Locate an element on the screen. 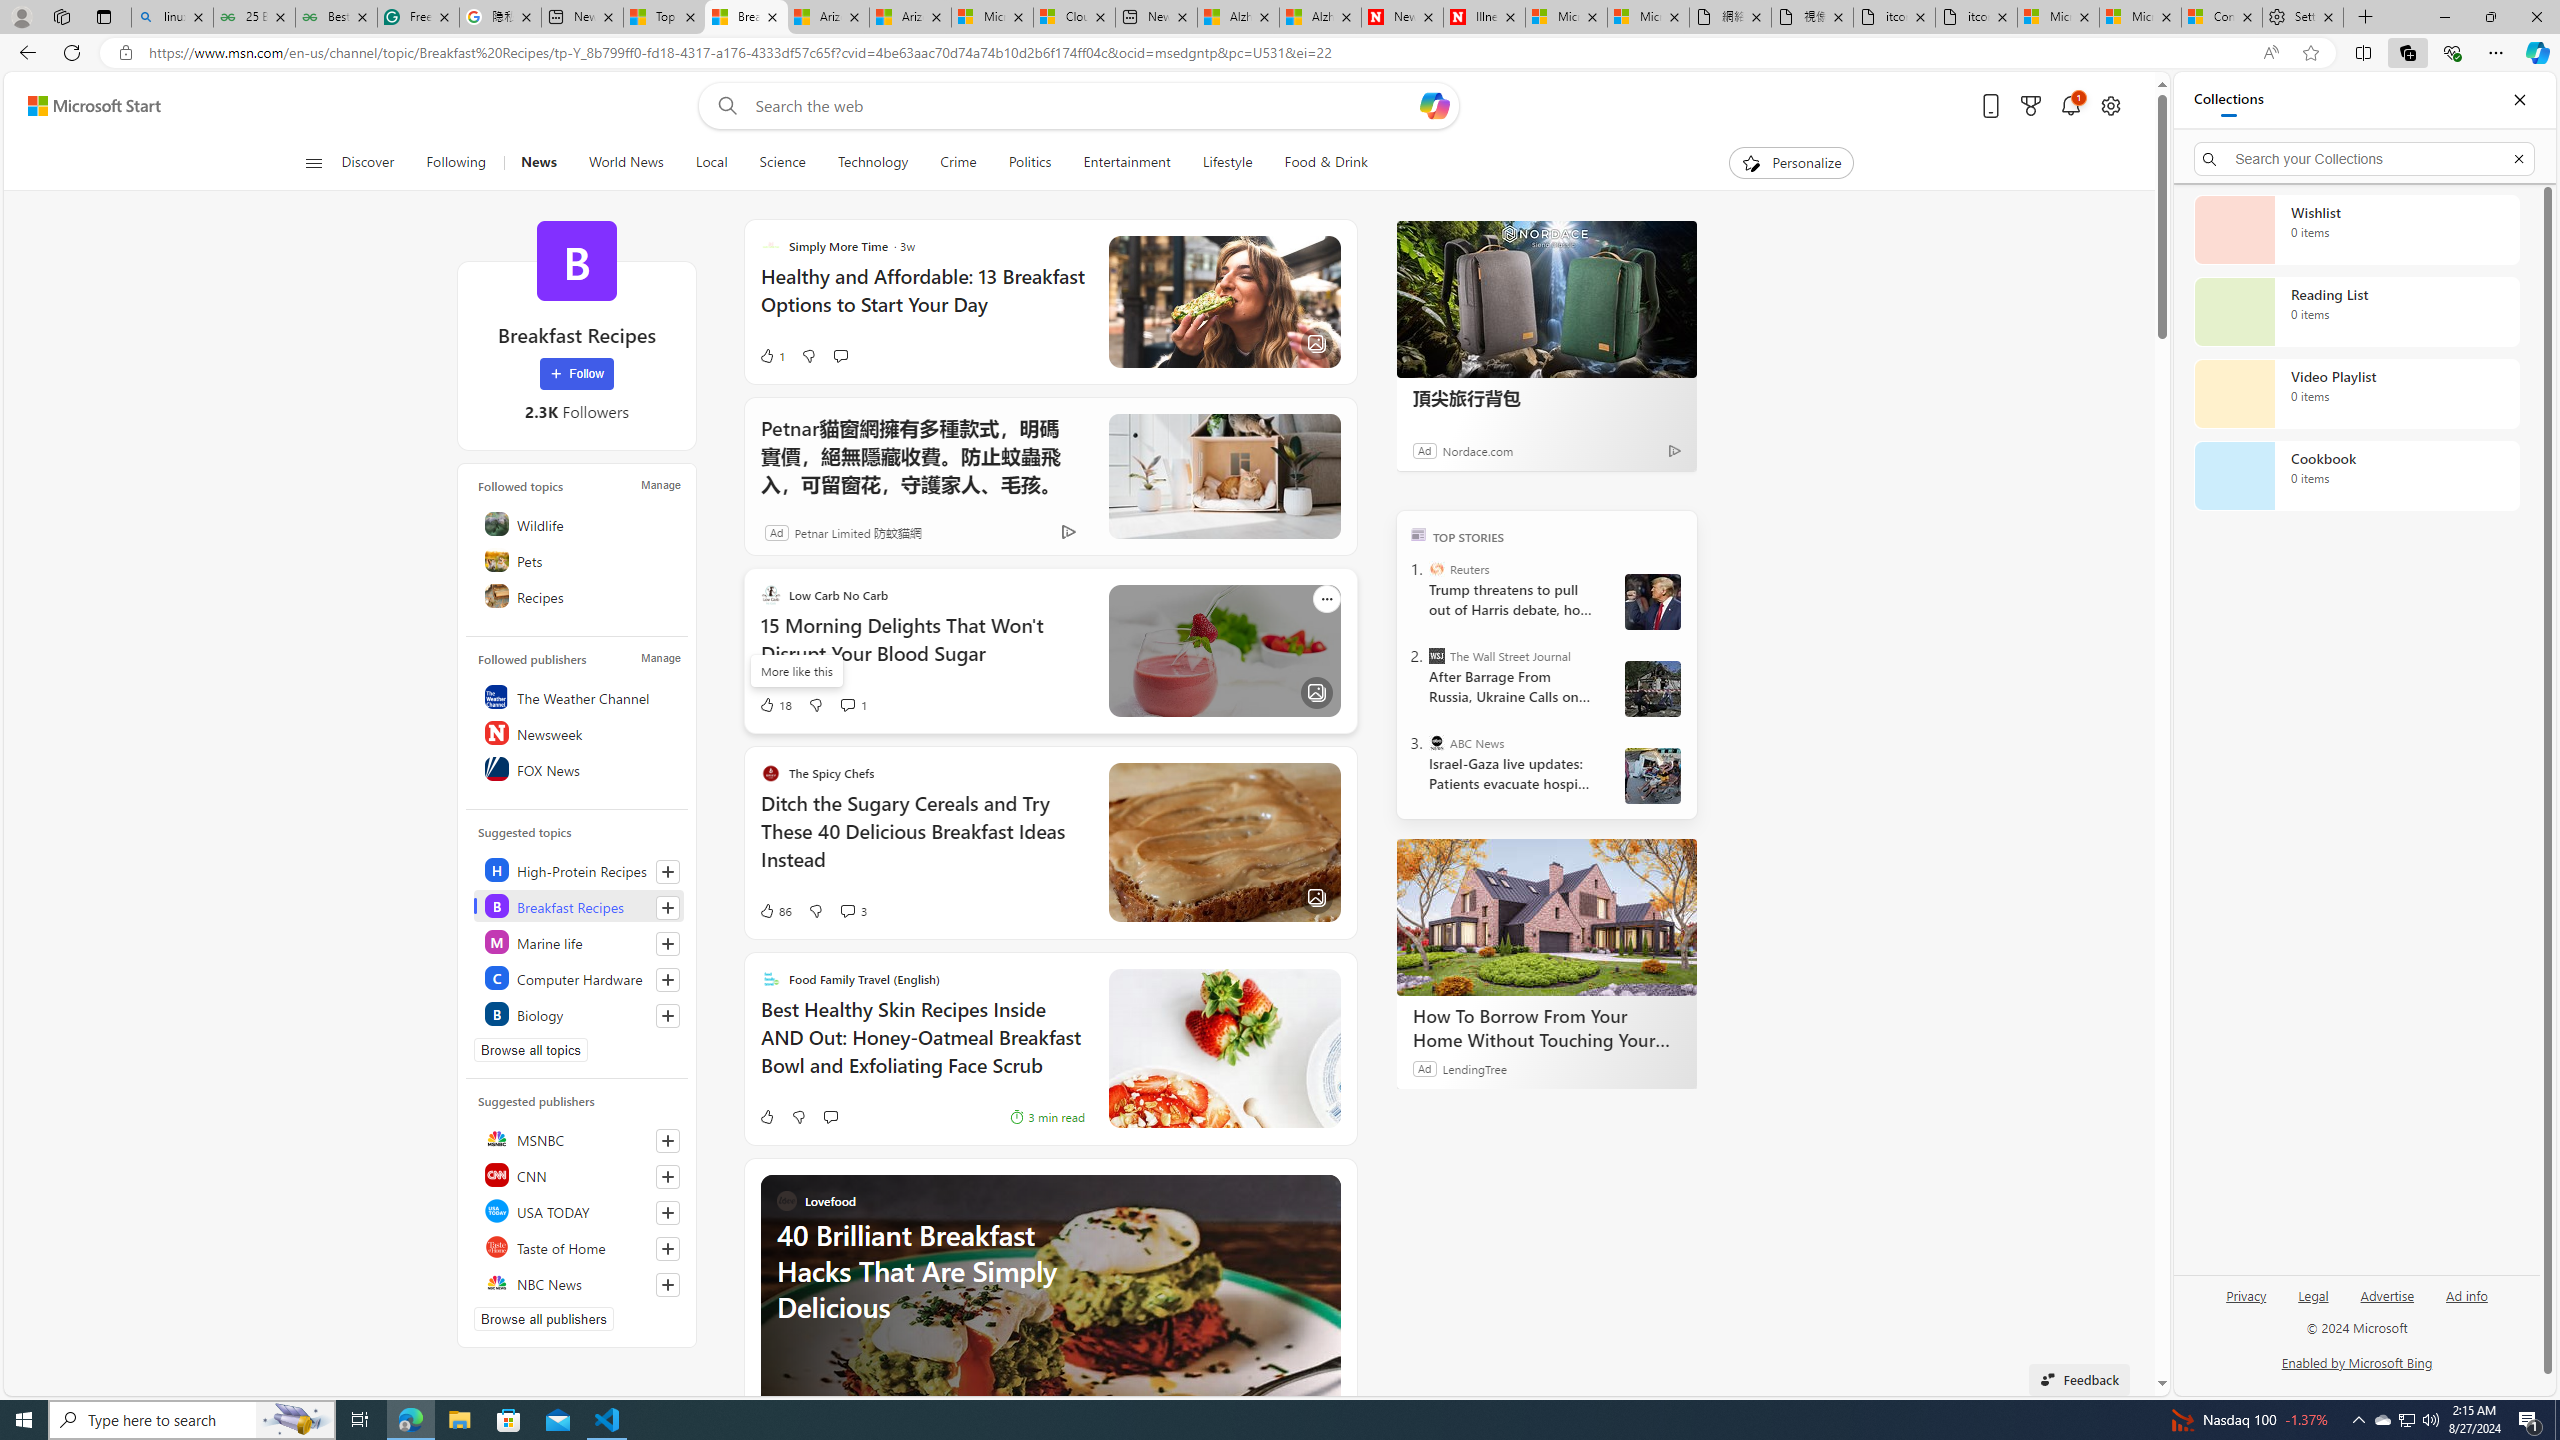 This screenshot has height=1440, width=2560. Best SSL Certificates Provider in India - GeeksforGeeks is located at coordinates (336, 17).